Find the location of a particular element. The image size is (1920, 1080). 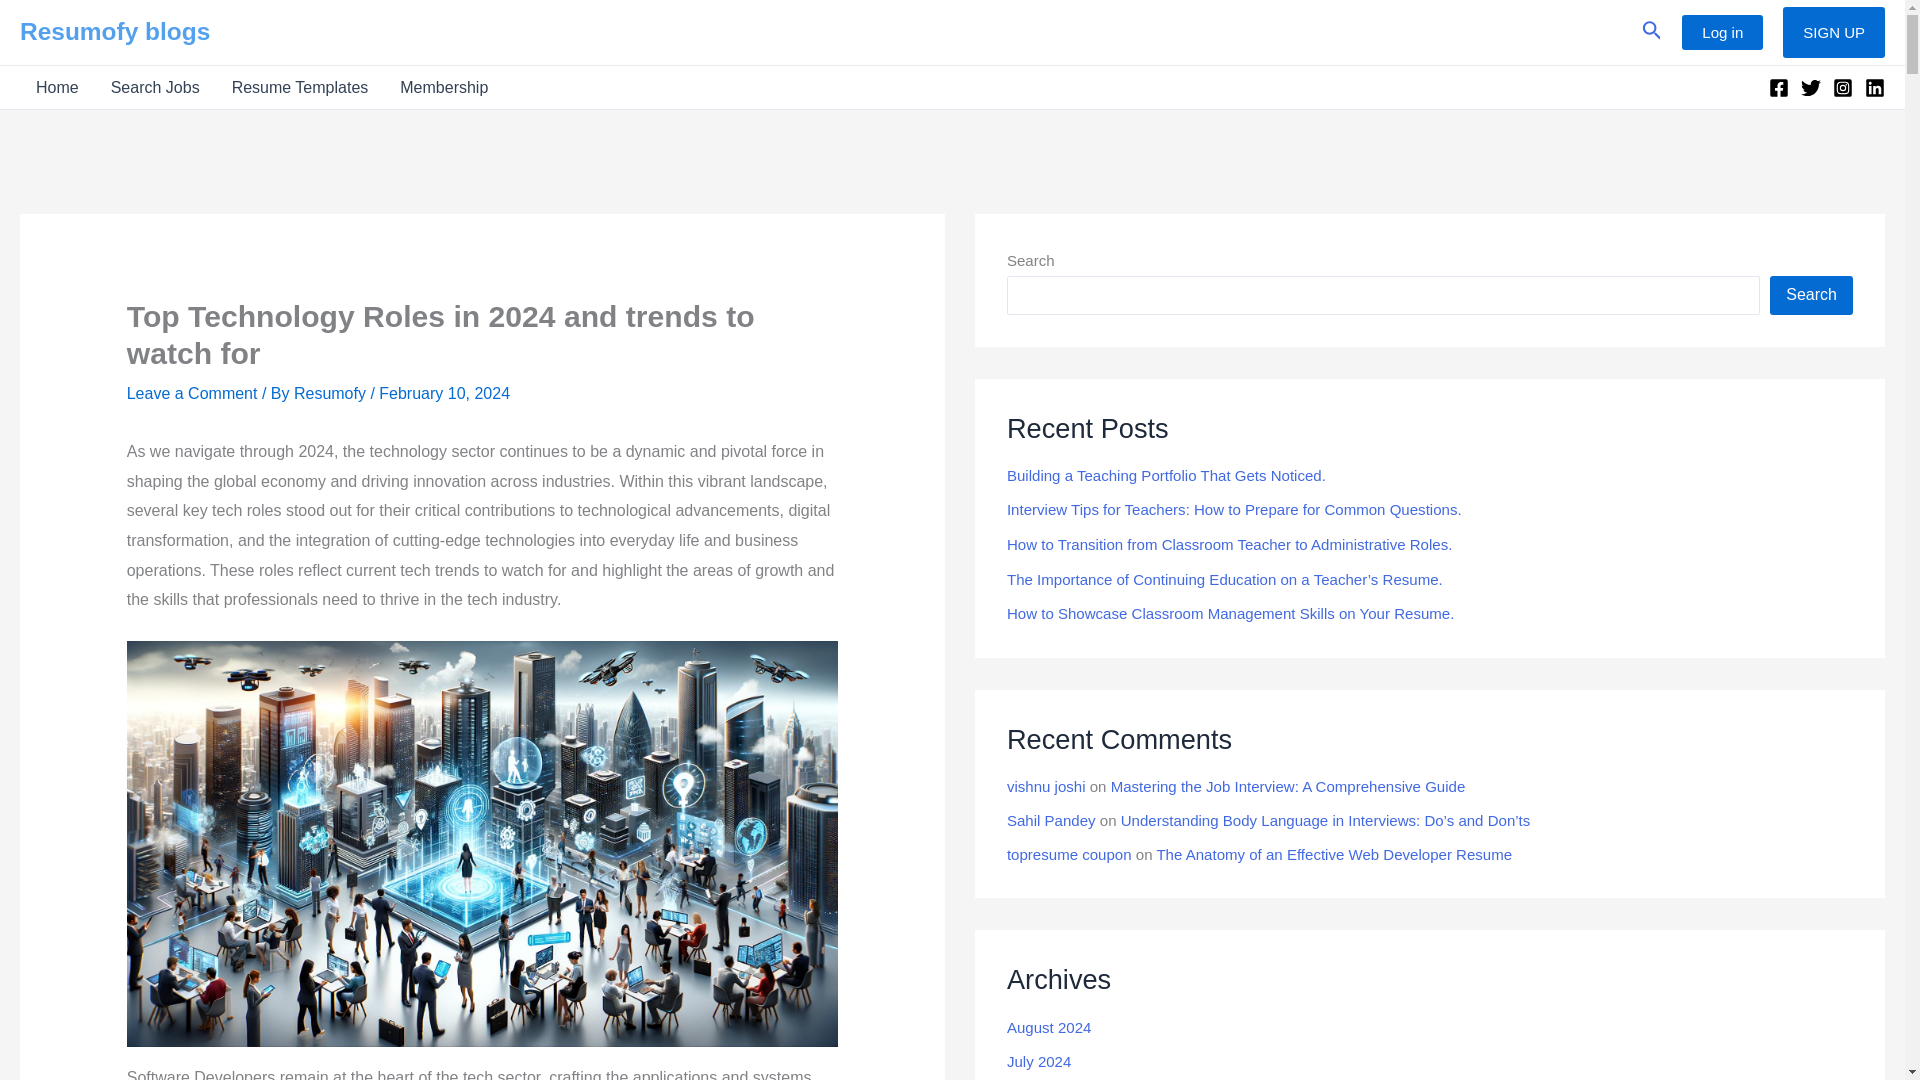

Resumofy blogs is located at coordinates (114, 32).